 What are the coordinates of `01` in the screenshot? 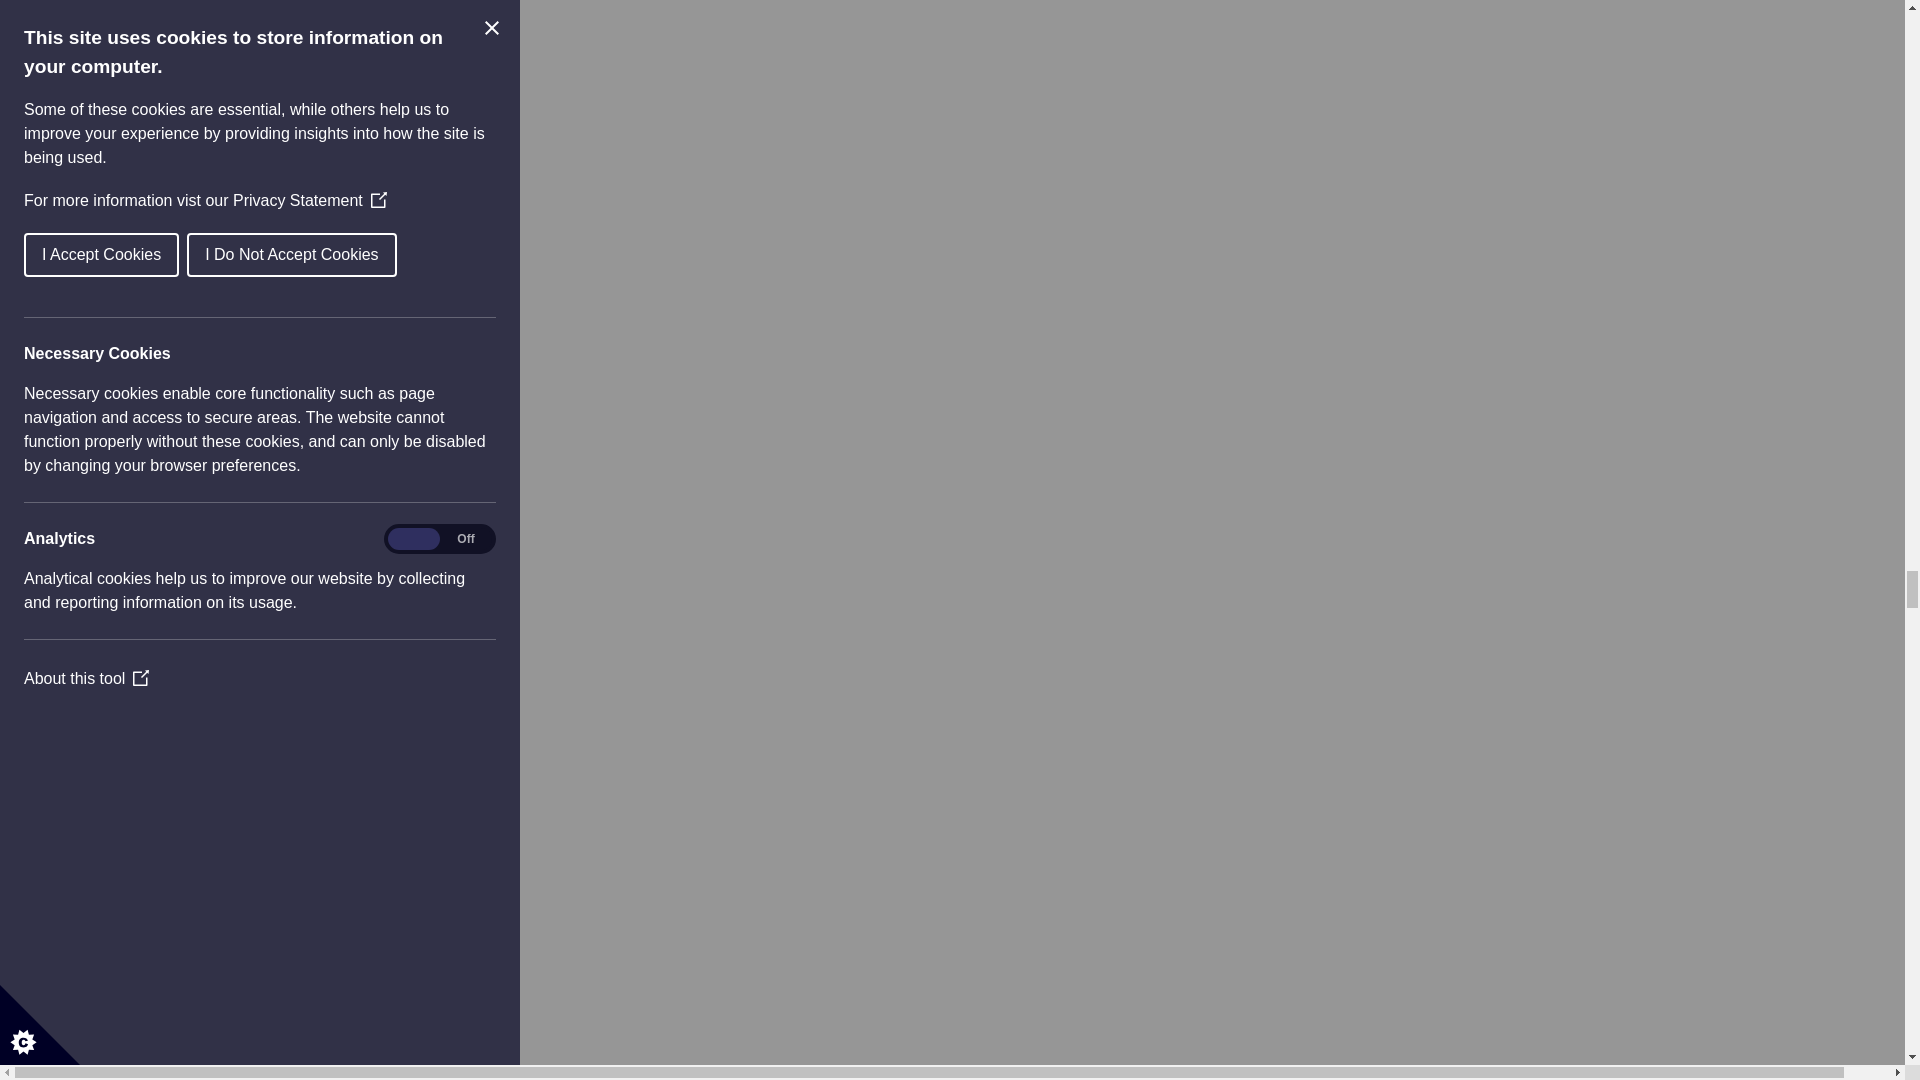 It's located at (122, 308).